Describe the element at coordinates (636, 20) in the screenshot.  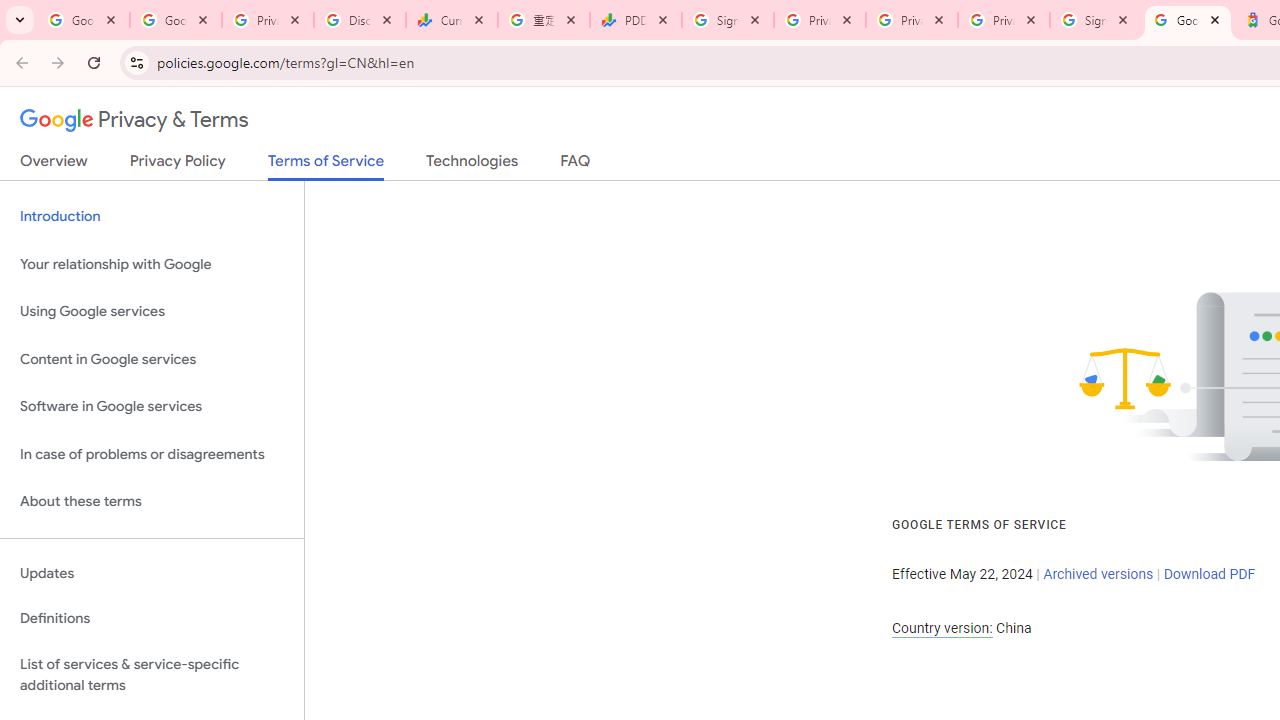
I see `PDD Holdings Inc - ADR (PDD) Price & News - Google Finance` at that location.